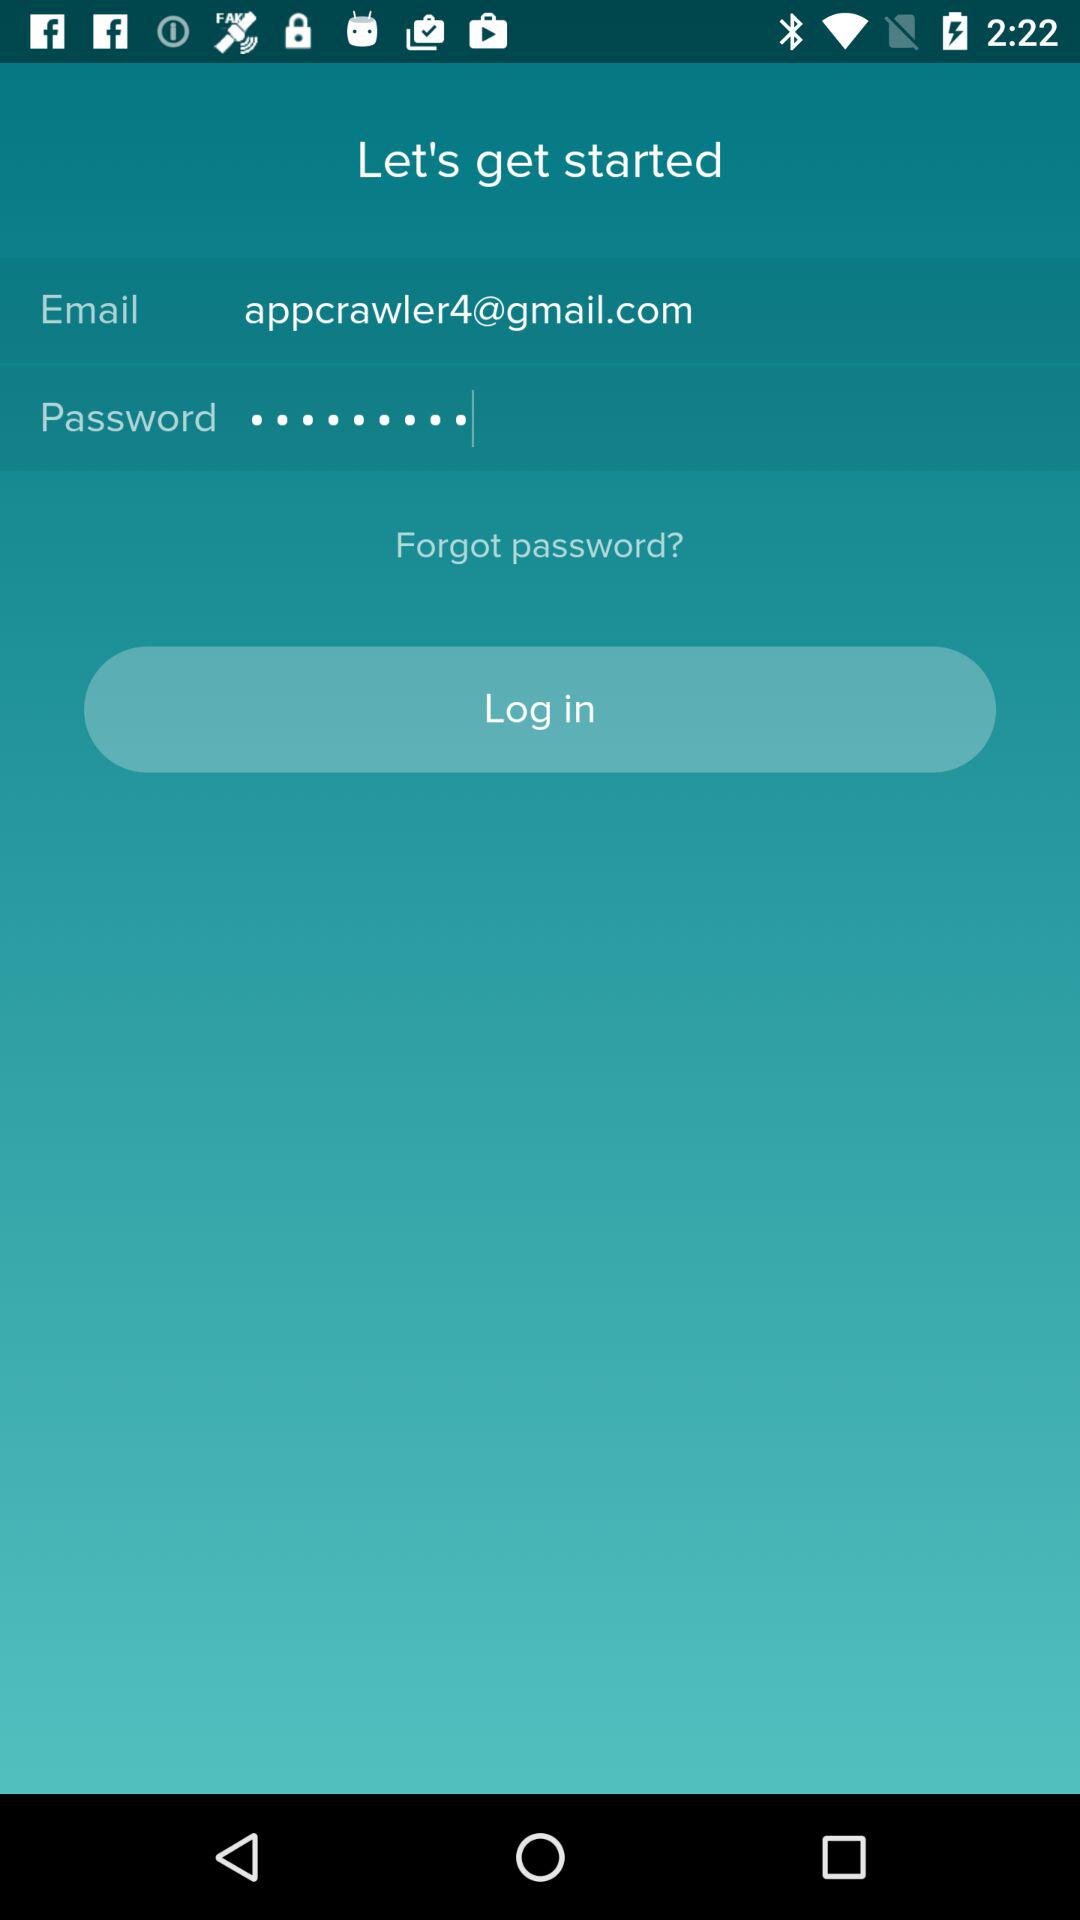 This screenshot has height=1920, width=1080. I want to click on flip until the log in, so click(540, 709).